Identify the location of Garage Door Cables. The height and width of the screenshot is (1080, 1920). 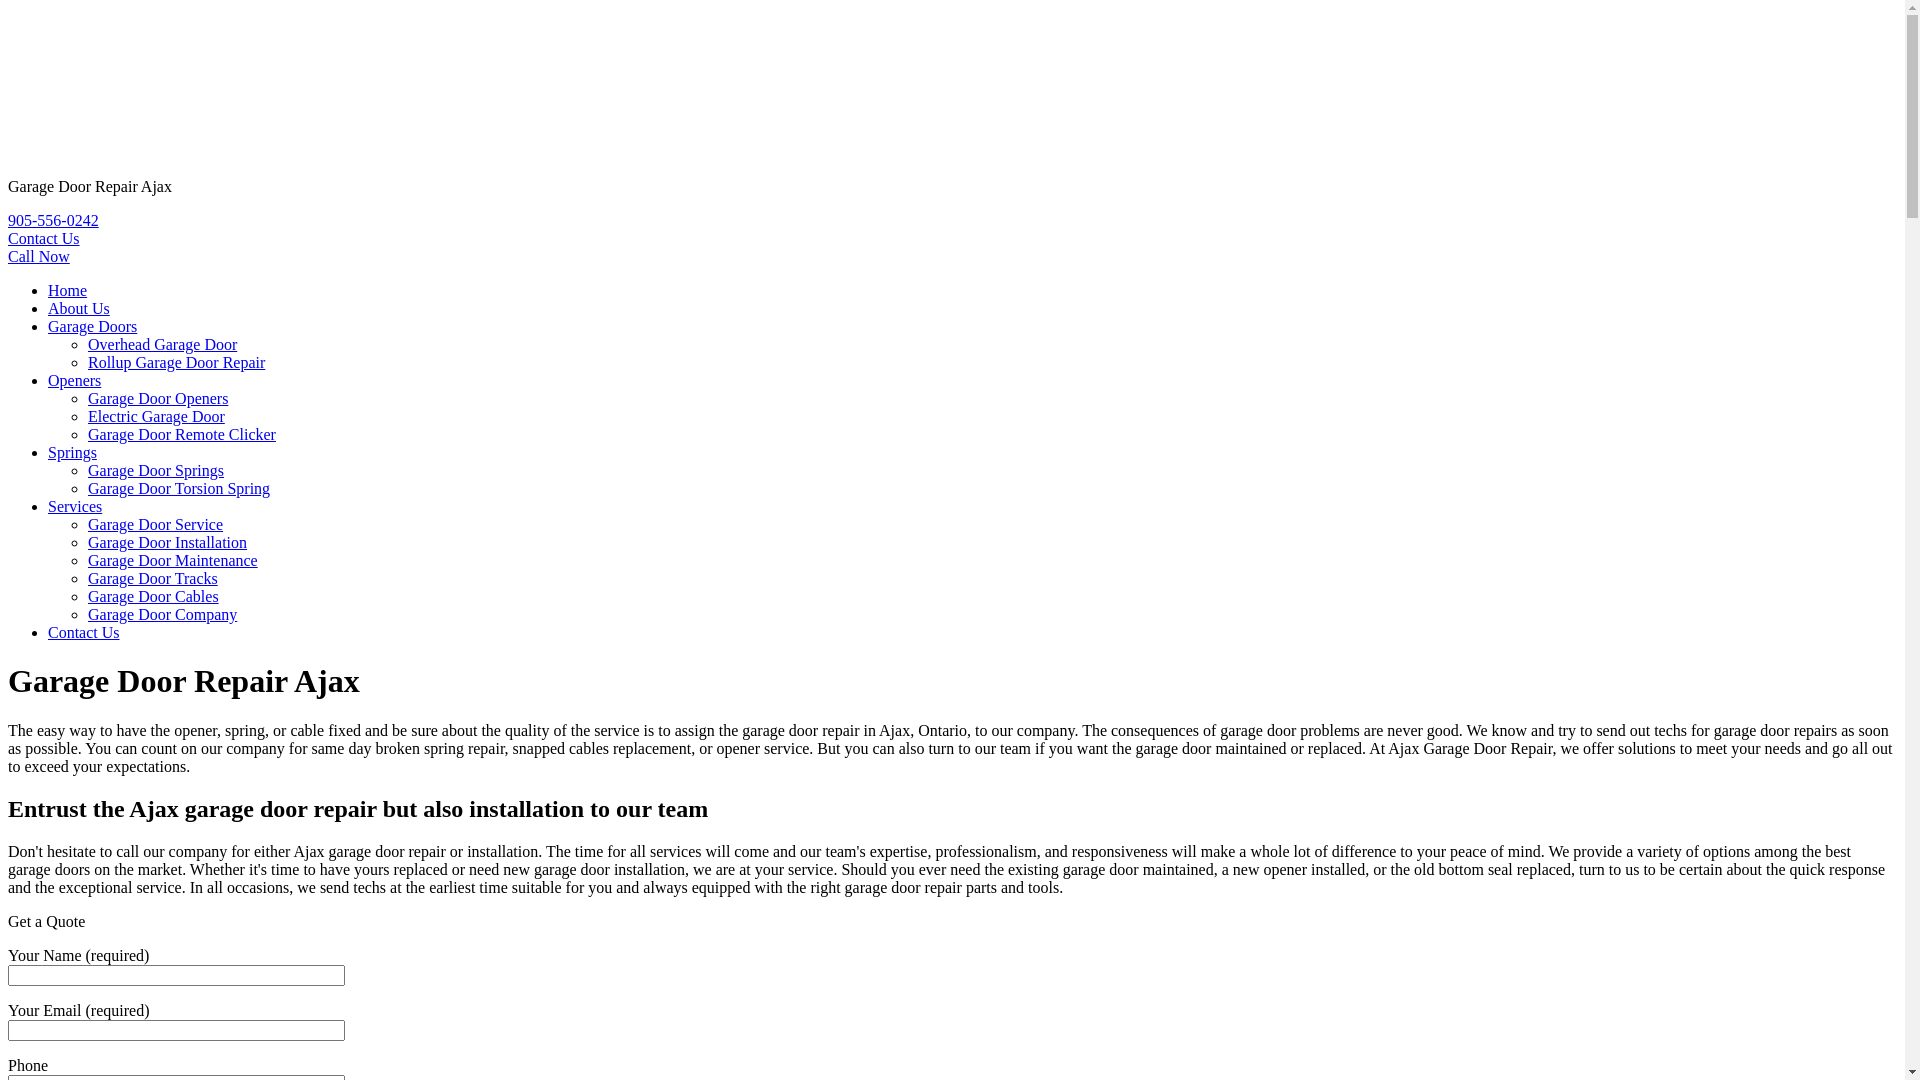
(154, 596).